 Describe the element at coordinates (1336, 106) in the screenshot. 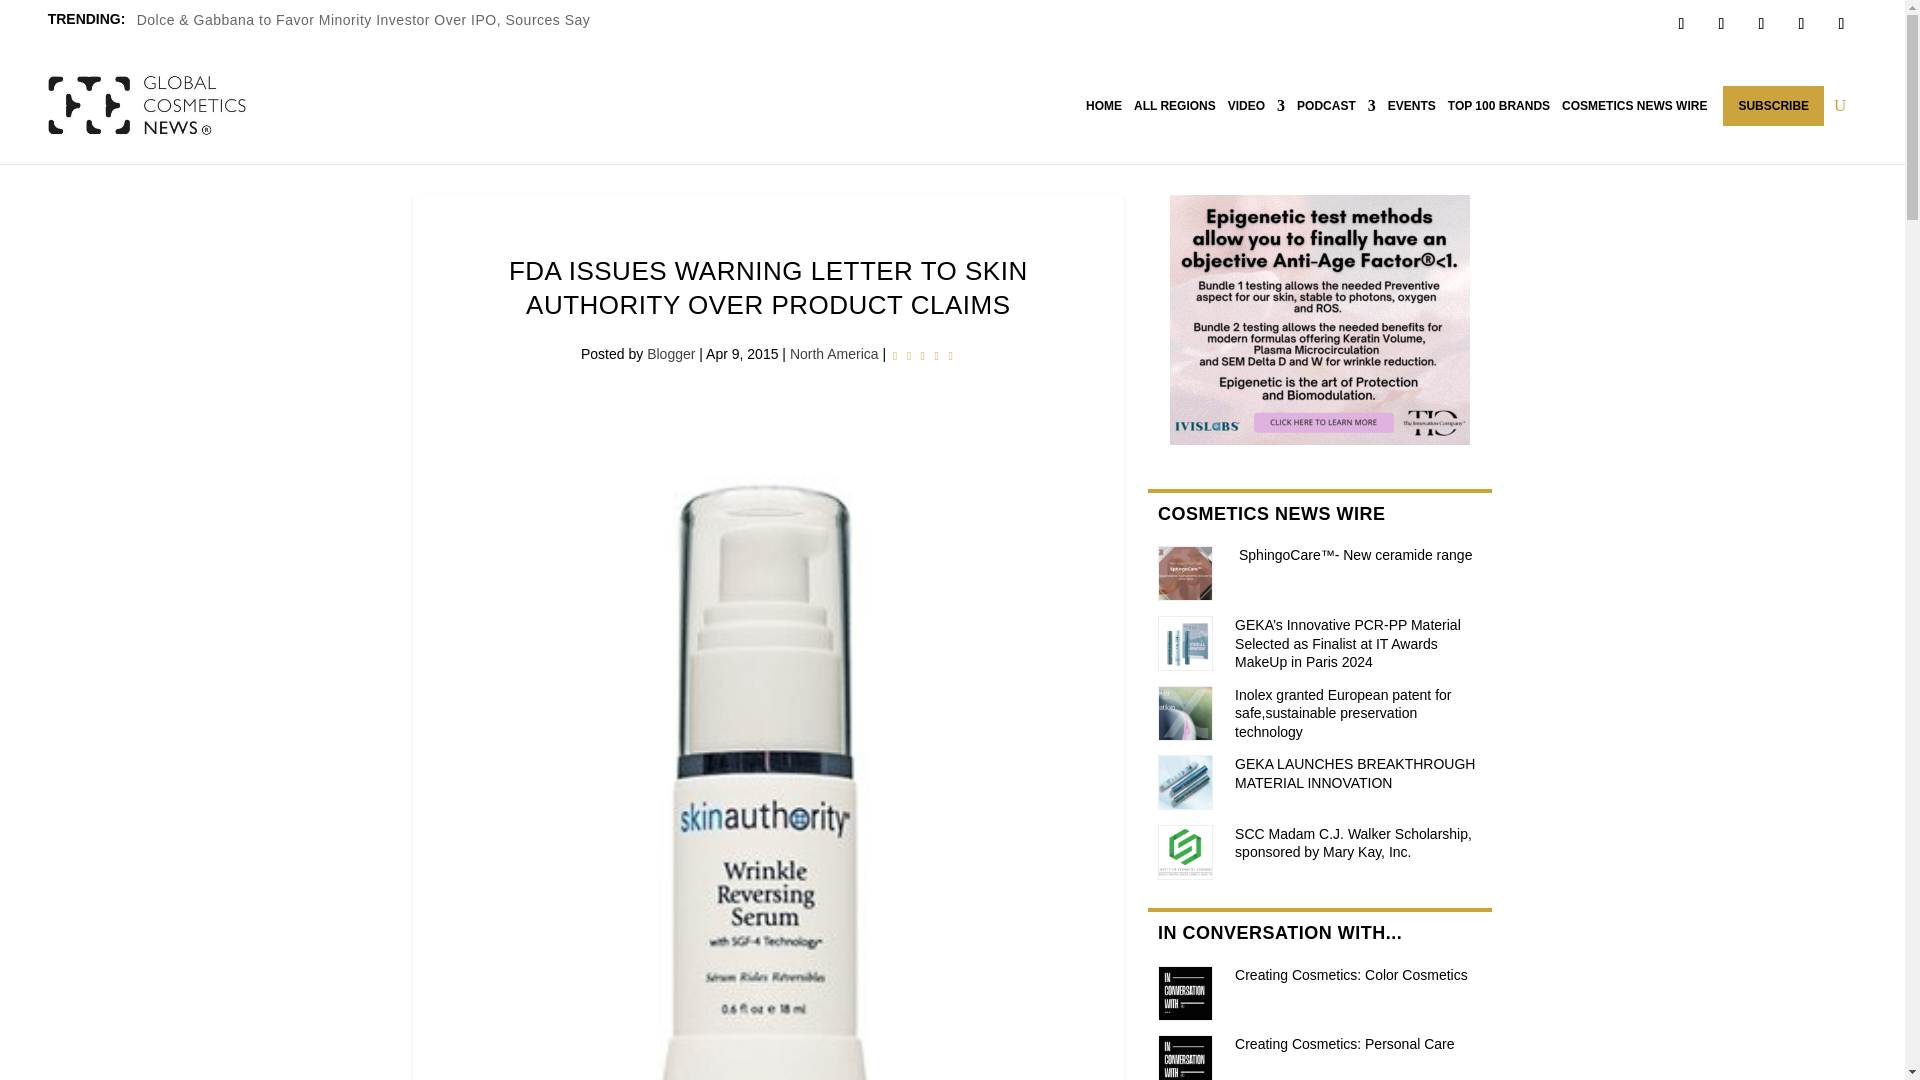

I see `PODCAST` at that location.